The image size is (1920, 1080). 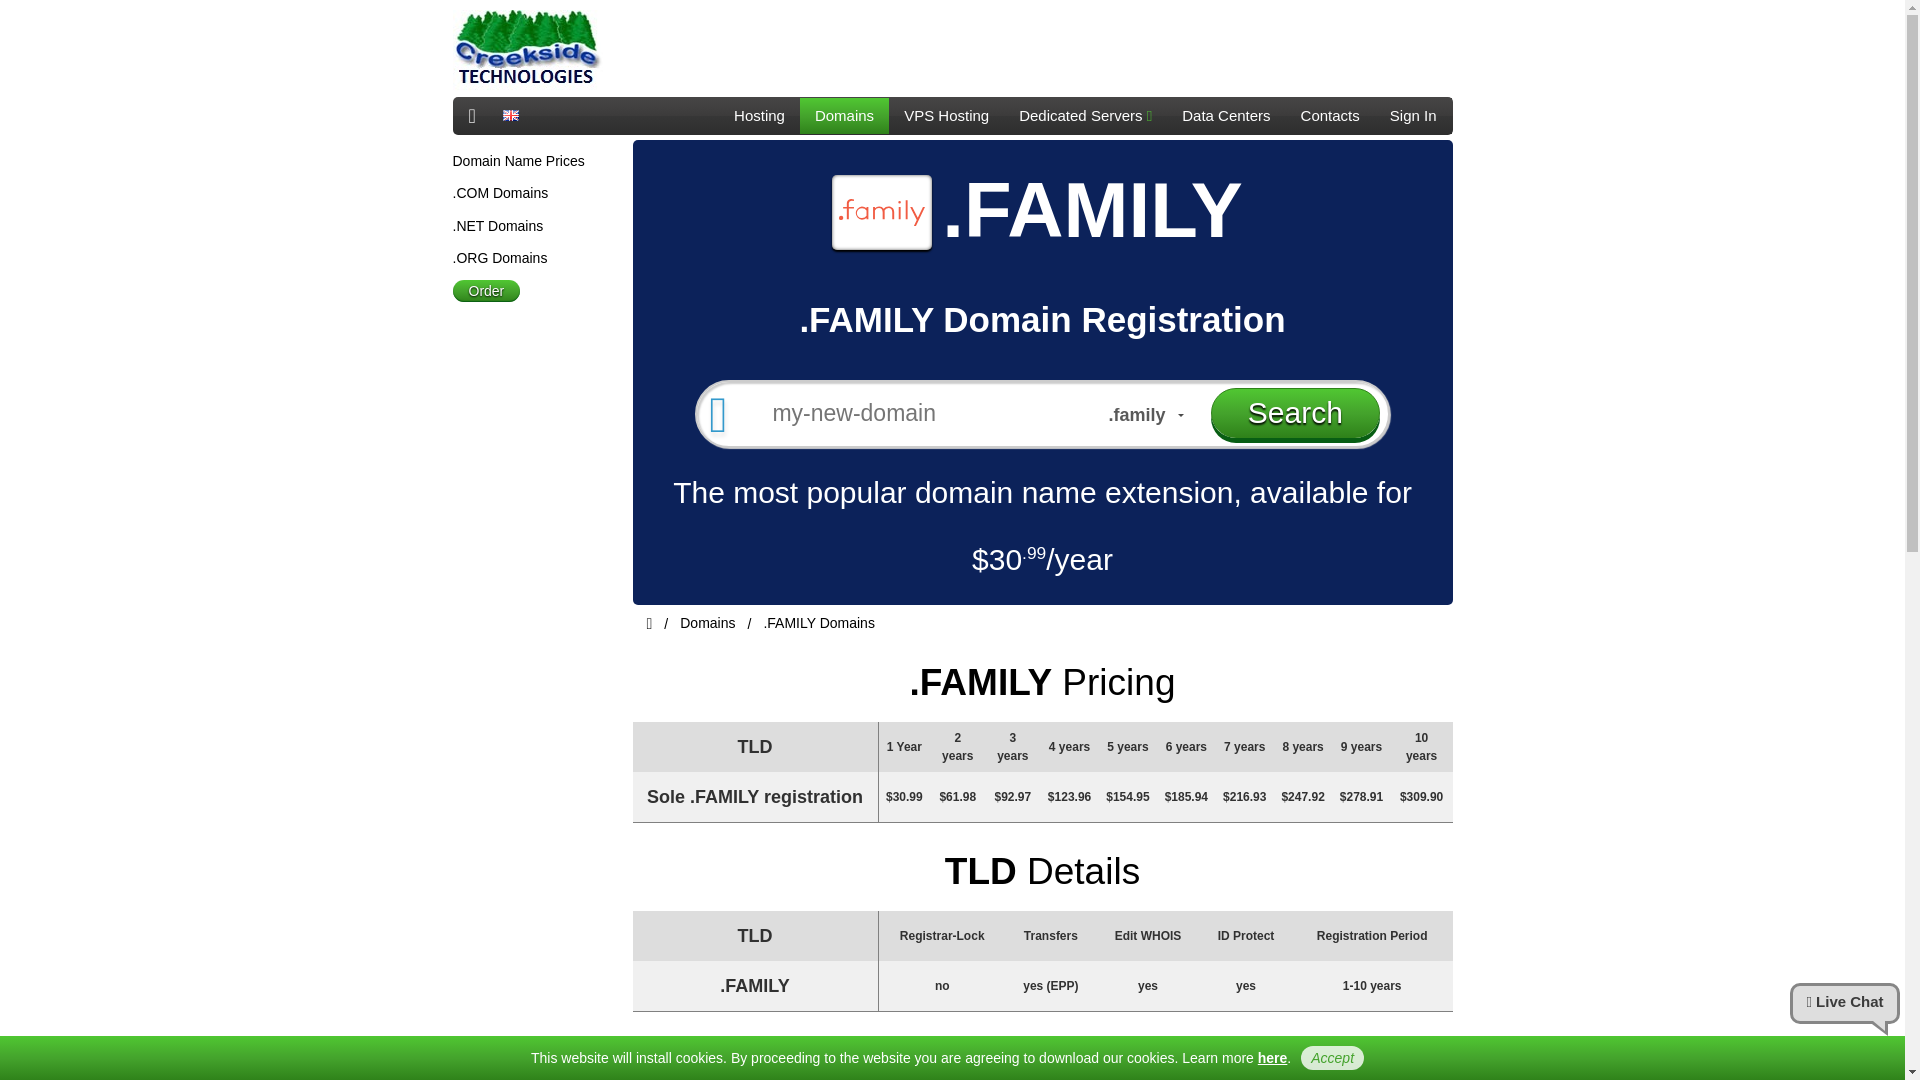 What do you see at coordinates (818, 622) in the screenshot?
I see `.FAMILY Domains` at bounding box center [818, 622].